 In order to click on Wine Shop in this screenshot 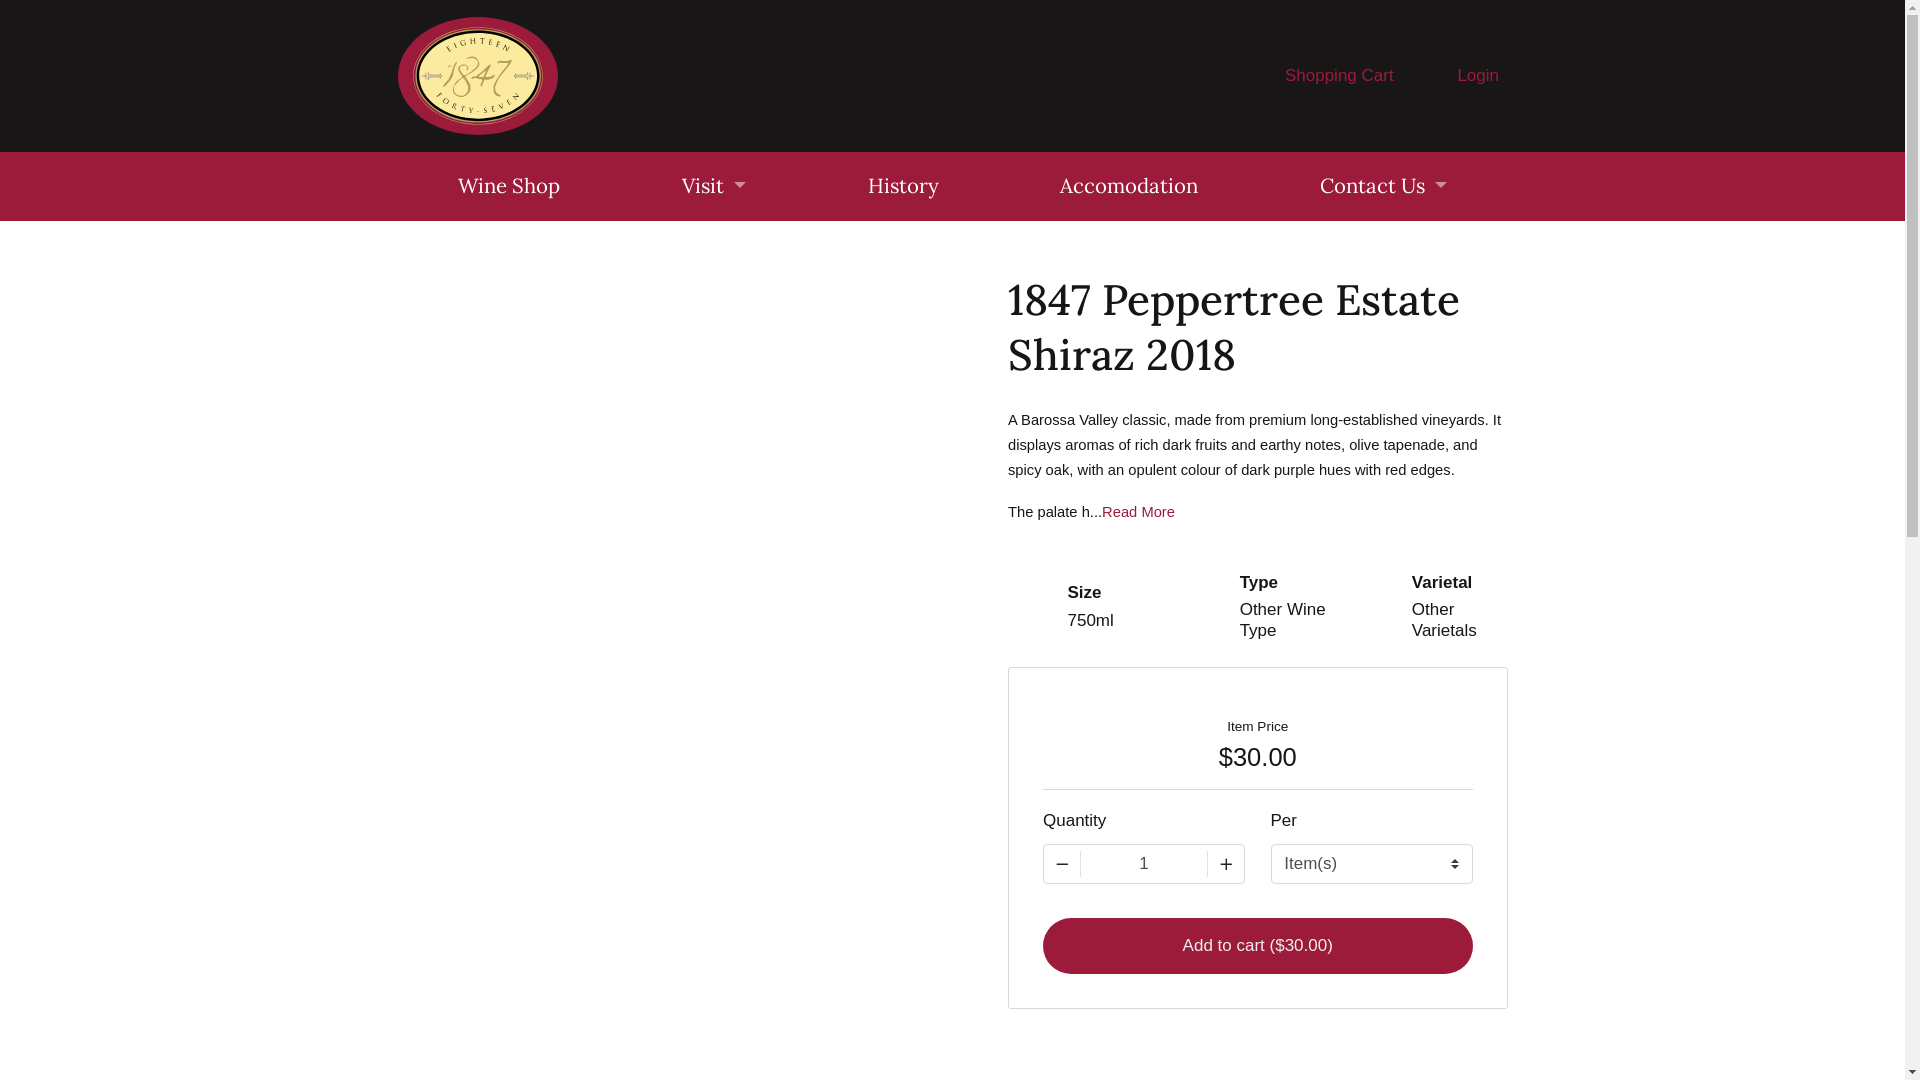, I will do `click(510, 186)`.